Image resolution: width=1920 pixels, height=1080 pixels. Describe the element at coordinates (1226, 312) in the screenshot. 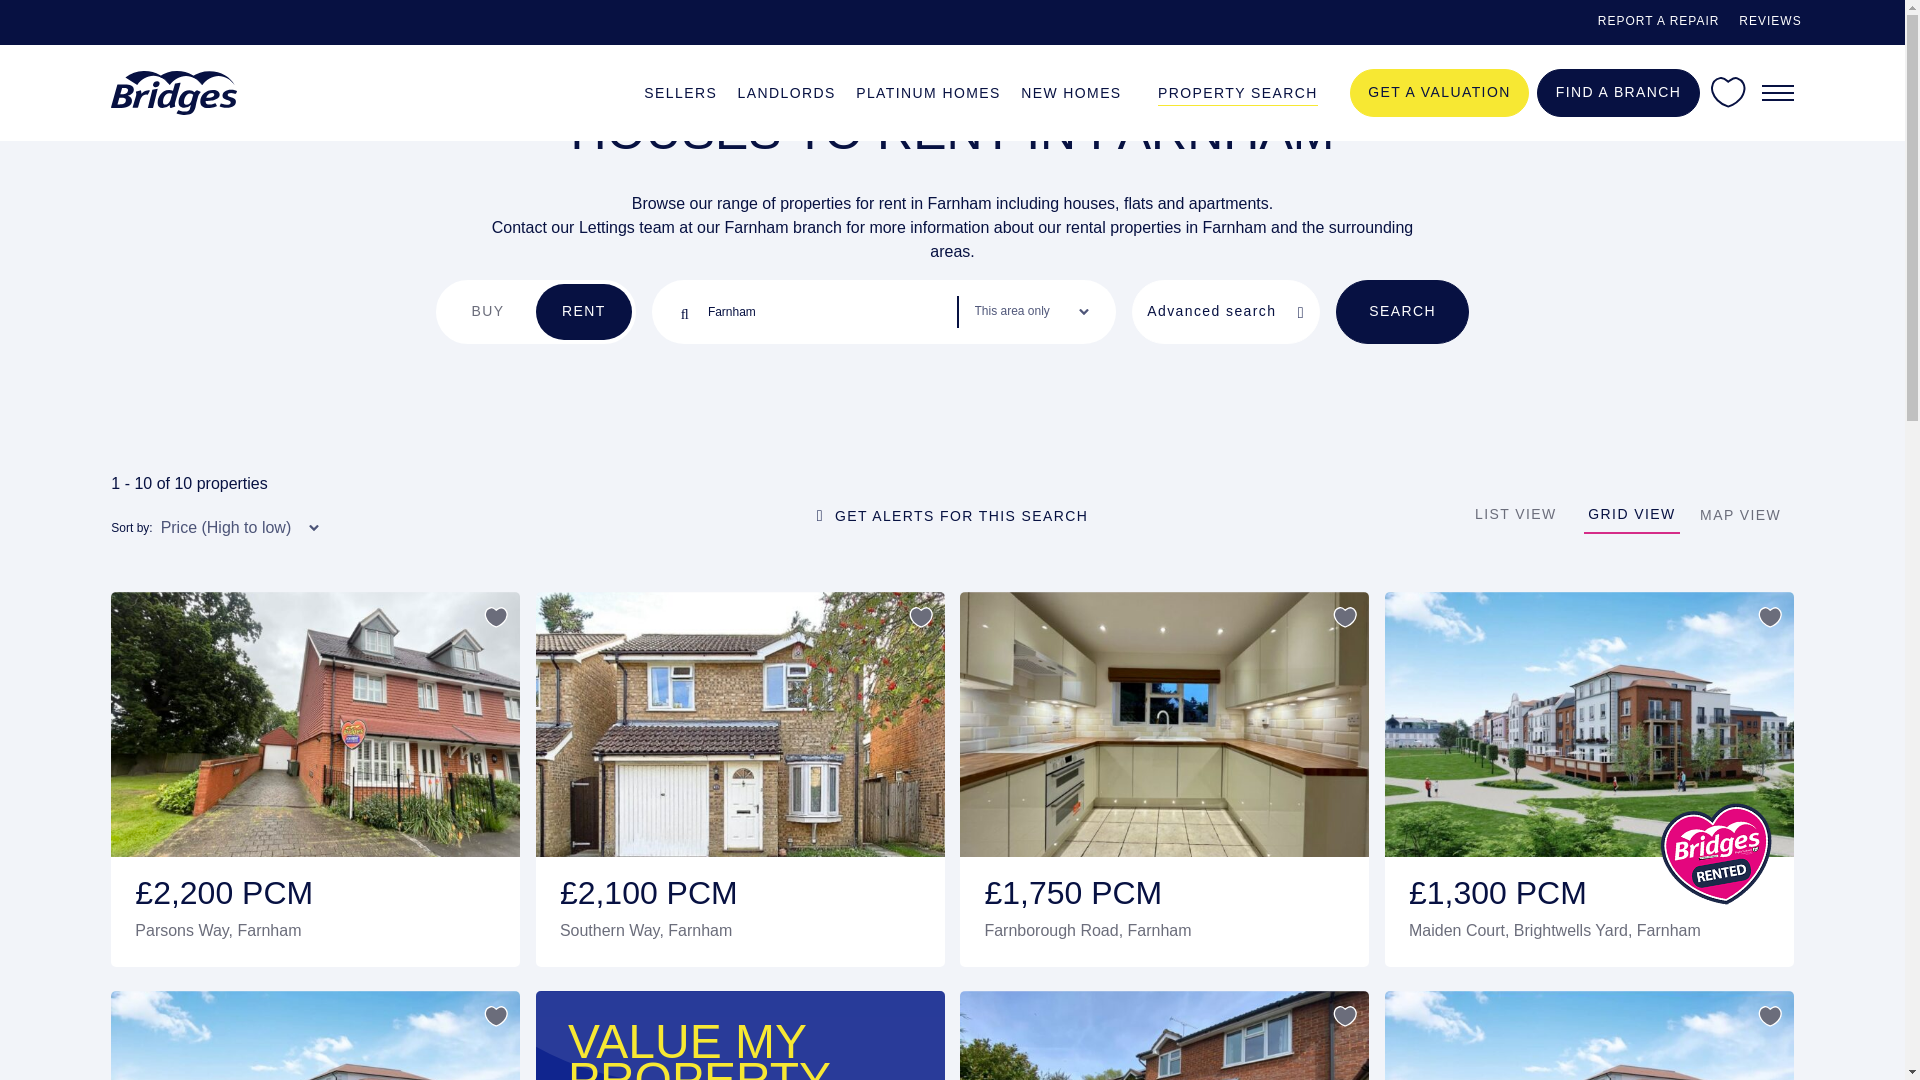

I see `Advanced search` at that location.